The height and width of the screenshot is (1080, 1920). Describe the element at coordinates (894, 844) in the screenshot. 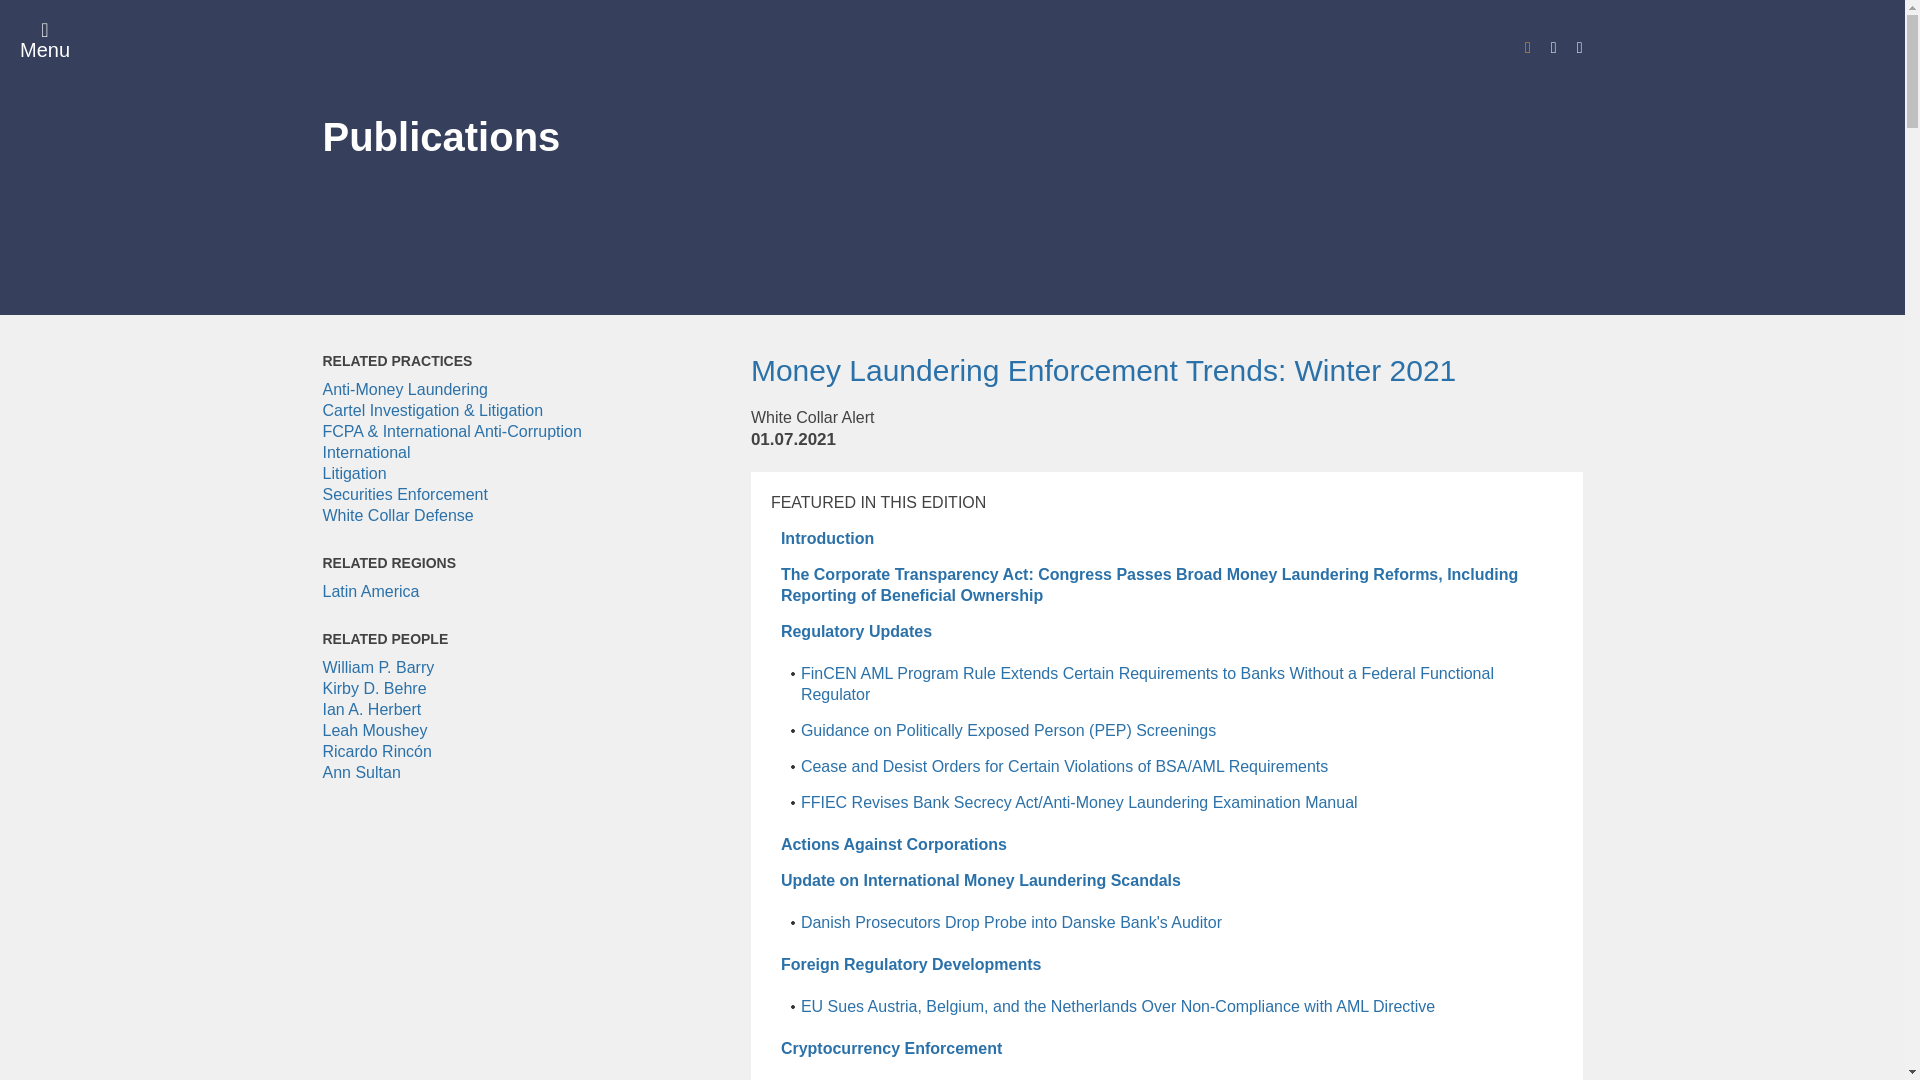

I see `Actions Against Corporations` at that location.